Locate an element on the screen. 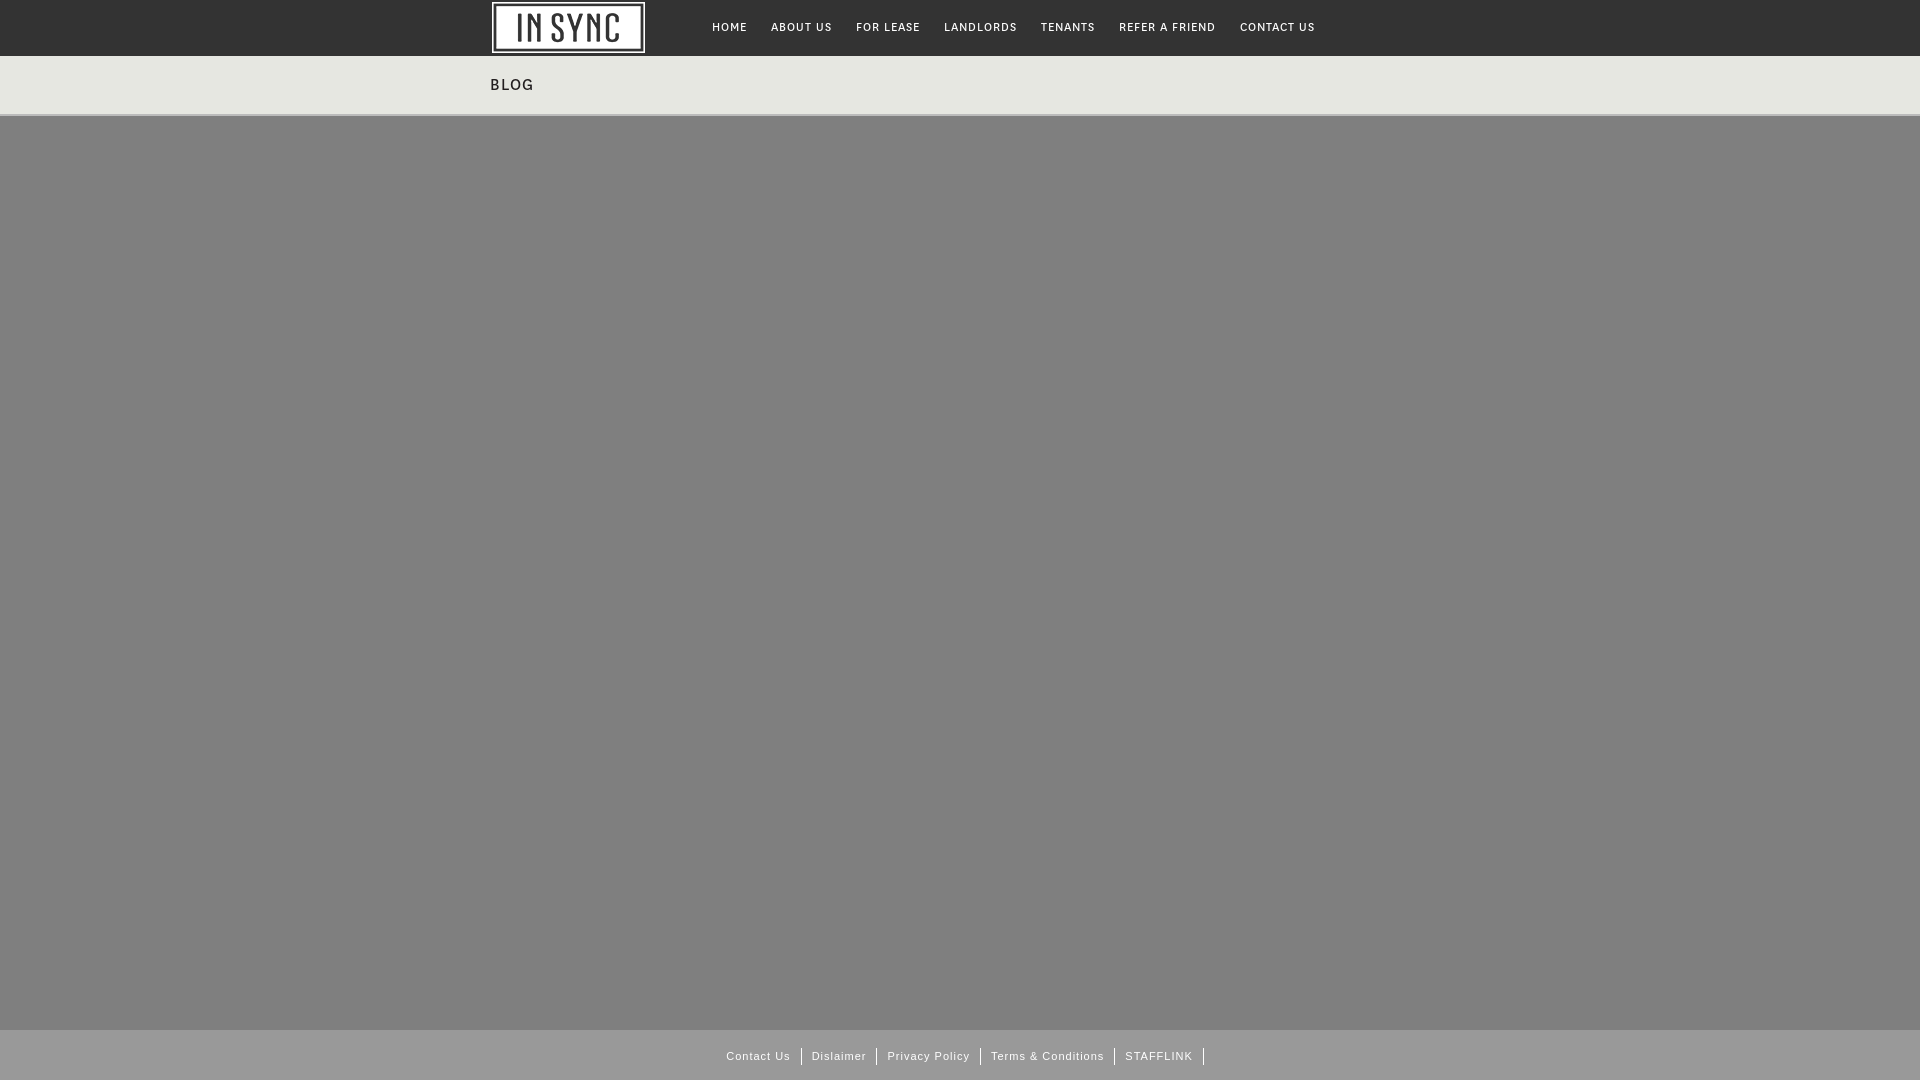  CONTACT US is located at coordinates (1278, 28).